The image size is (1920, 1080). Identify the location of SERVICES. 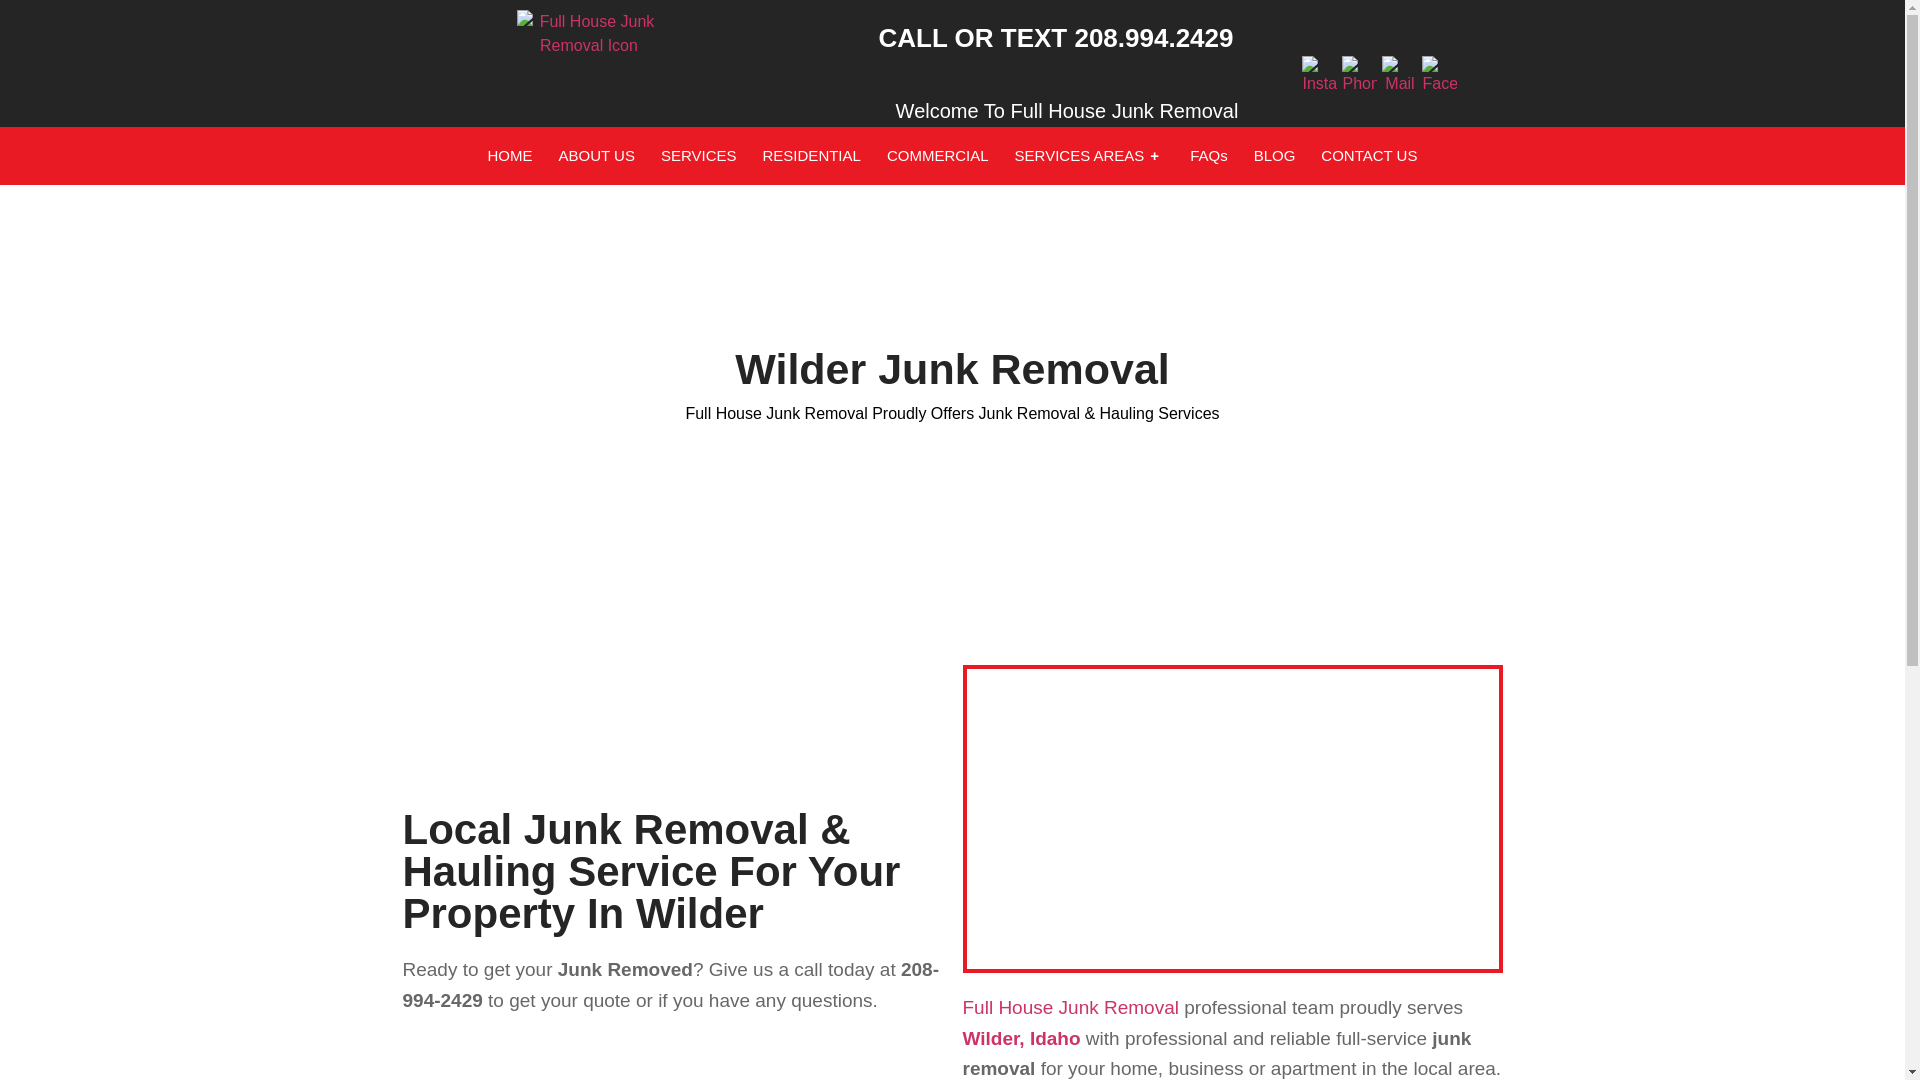
(698, 156).